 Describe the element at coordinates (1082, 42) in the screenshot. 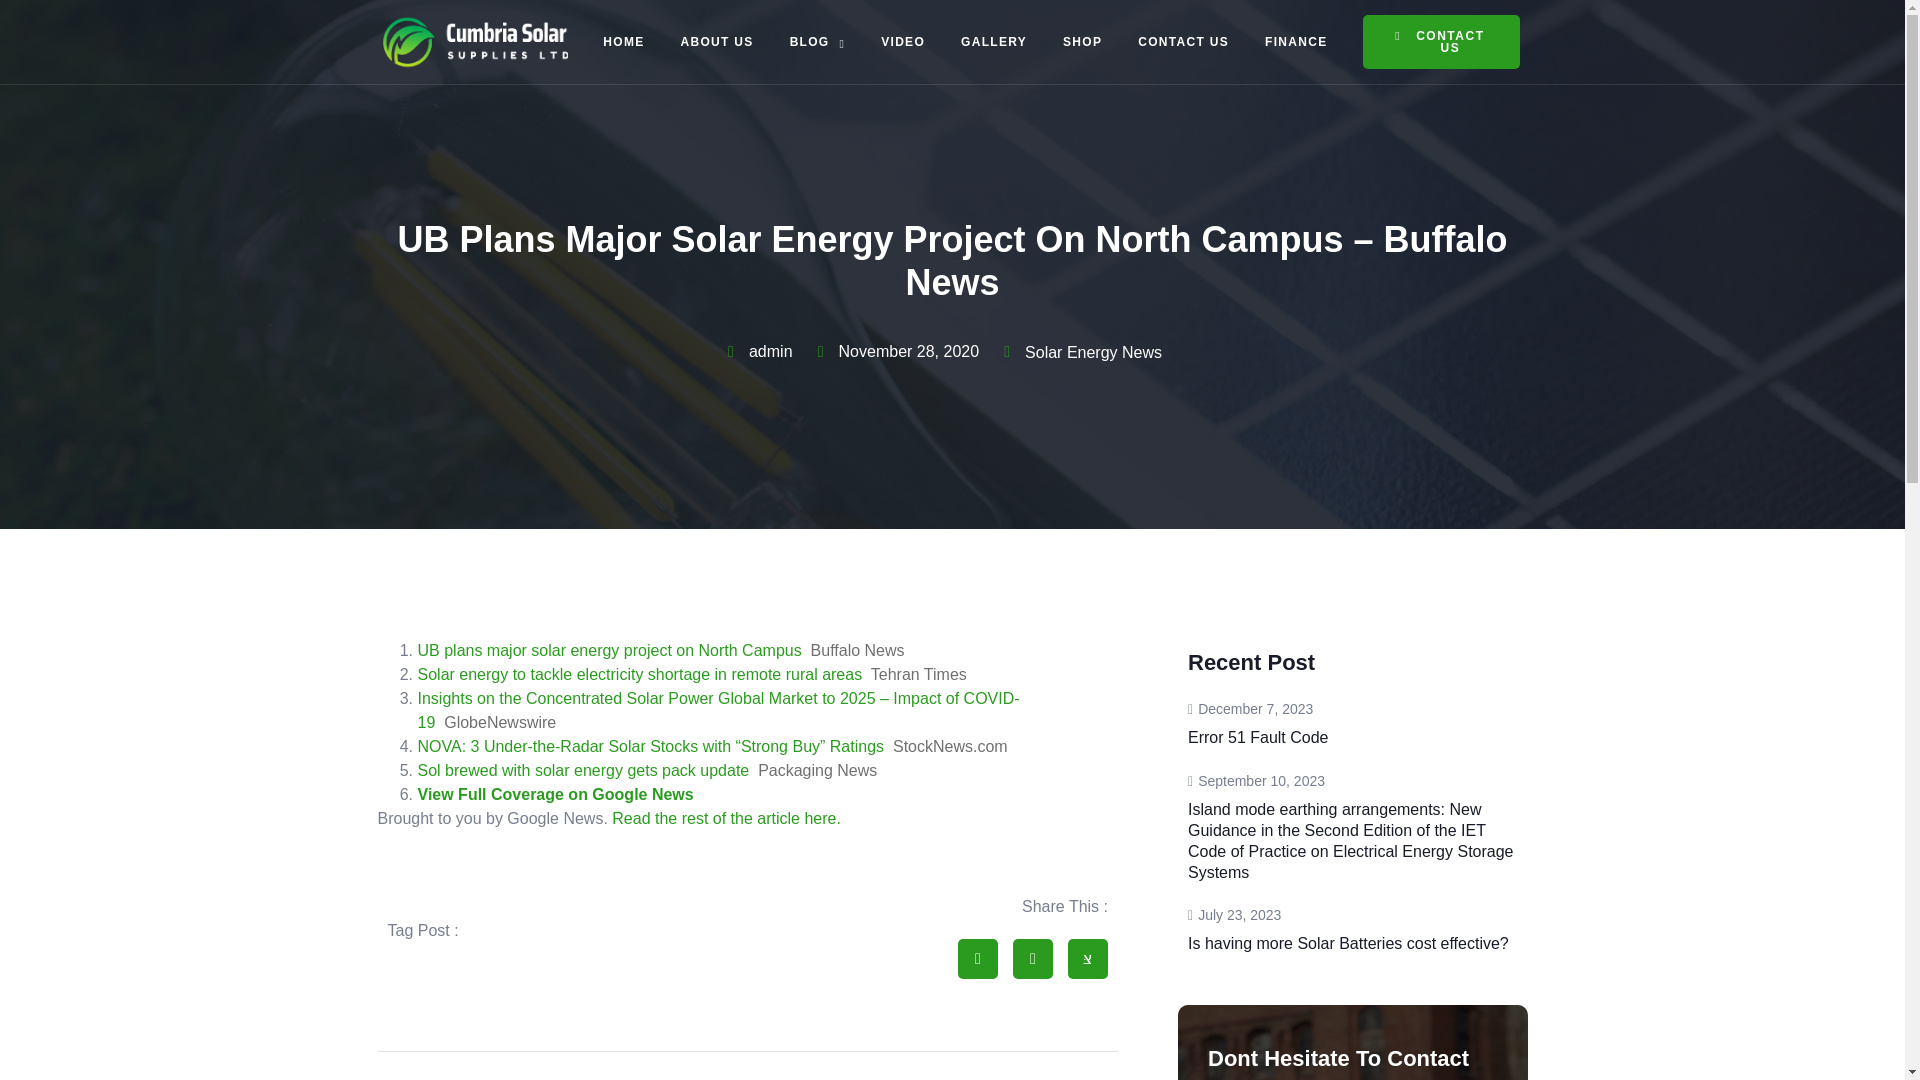

I see `SHOP` at that location.